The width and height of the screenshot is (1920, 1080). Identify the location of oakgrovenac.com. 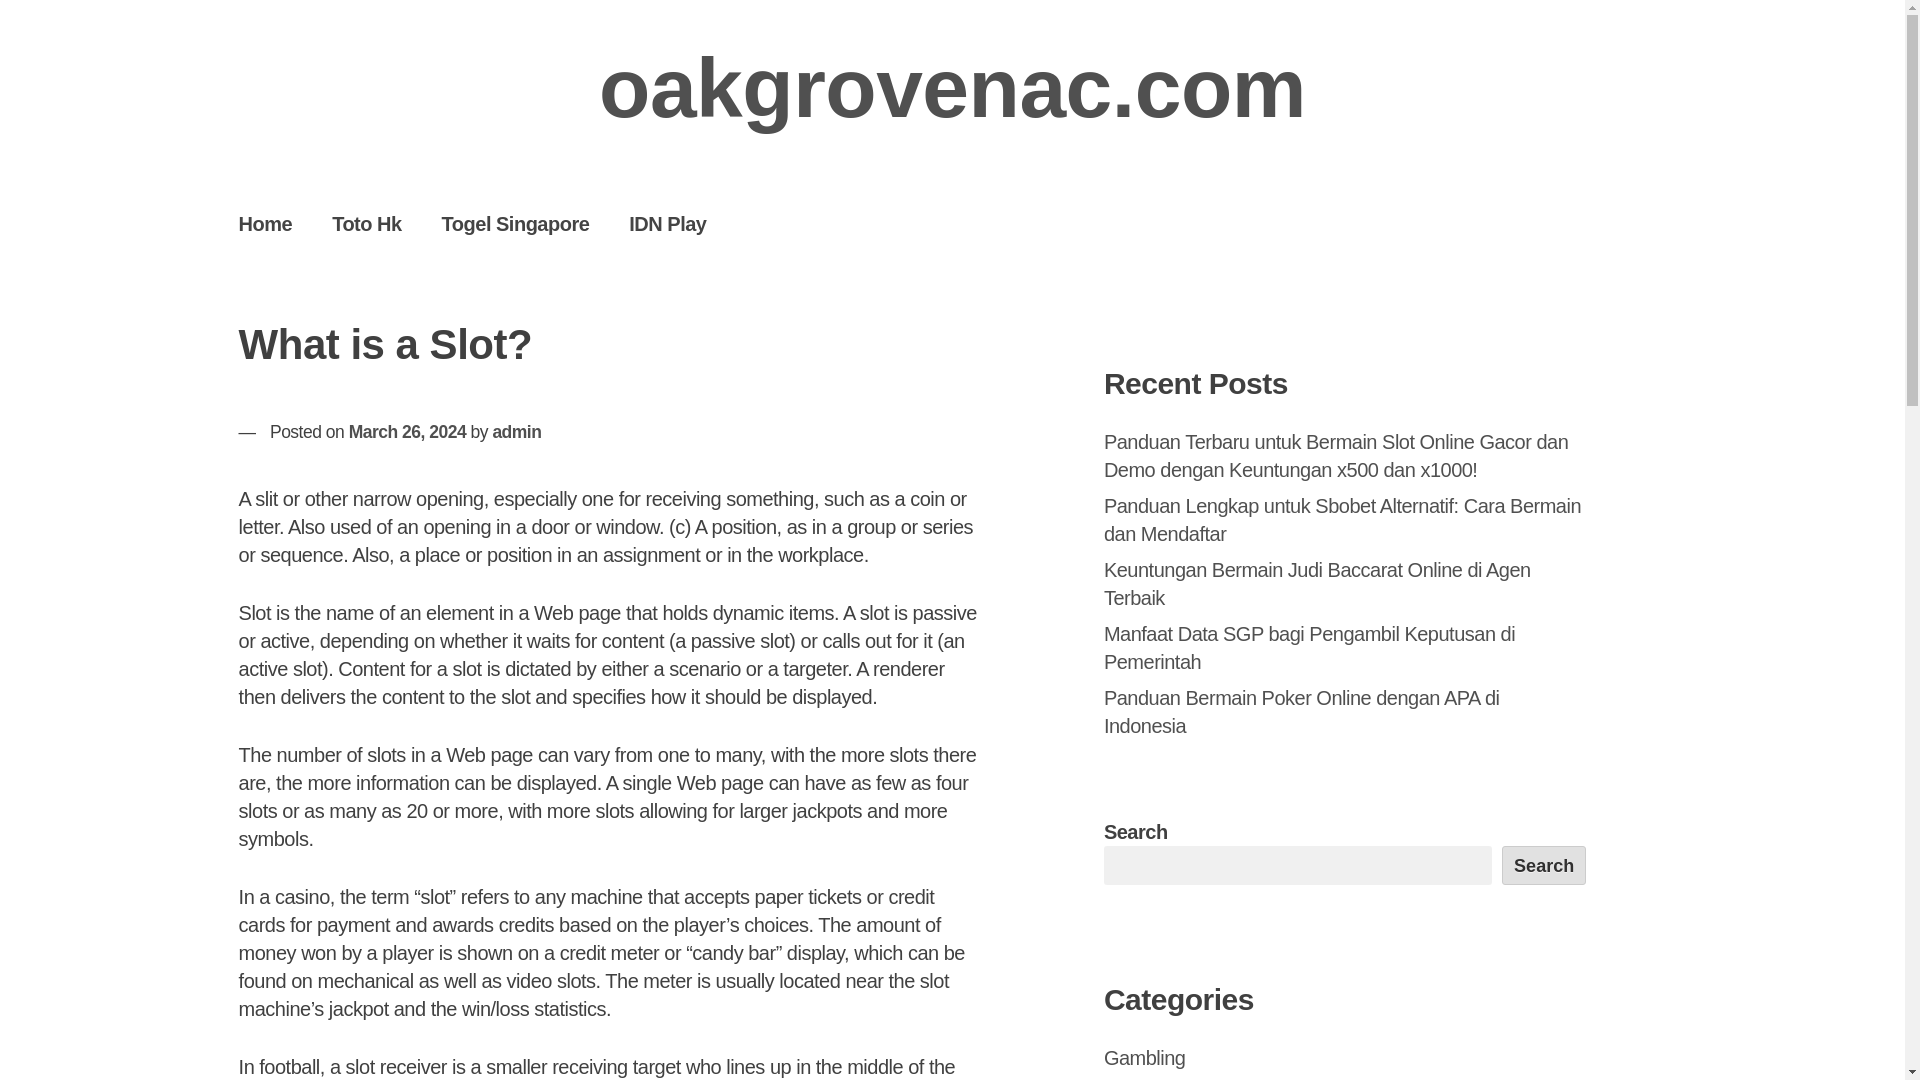
(952, 88).